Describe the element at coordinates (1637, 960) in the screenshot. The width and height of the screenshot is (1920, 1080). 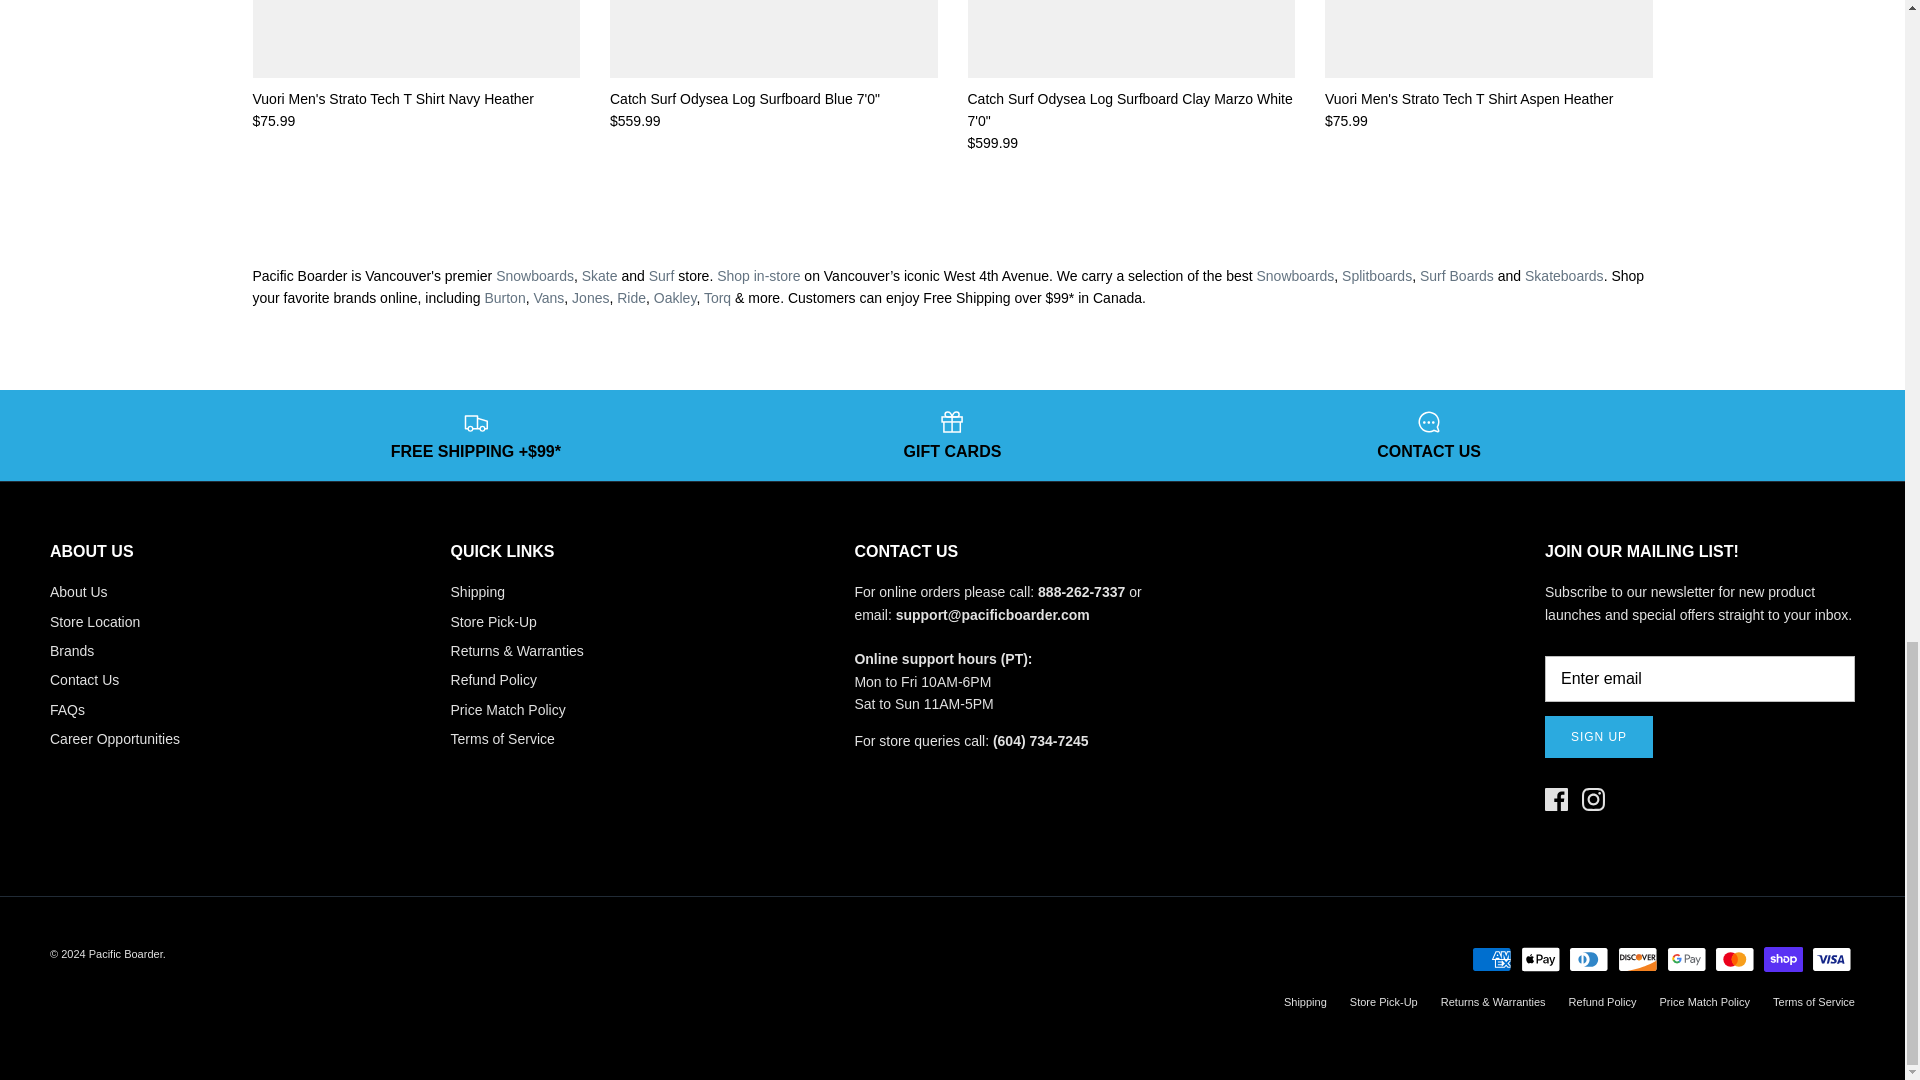
I see `Discover` at that location.